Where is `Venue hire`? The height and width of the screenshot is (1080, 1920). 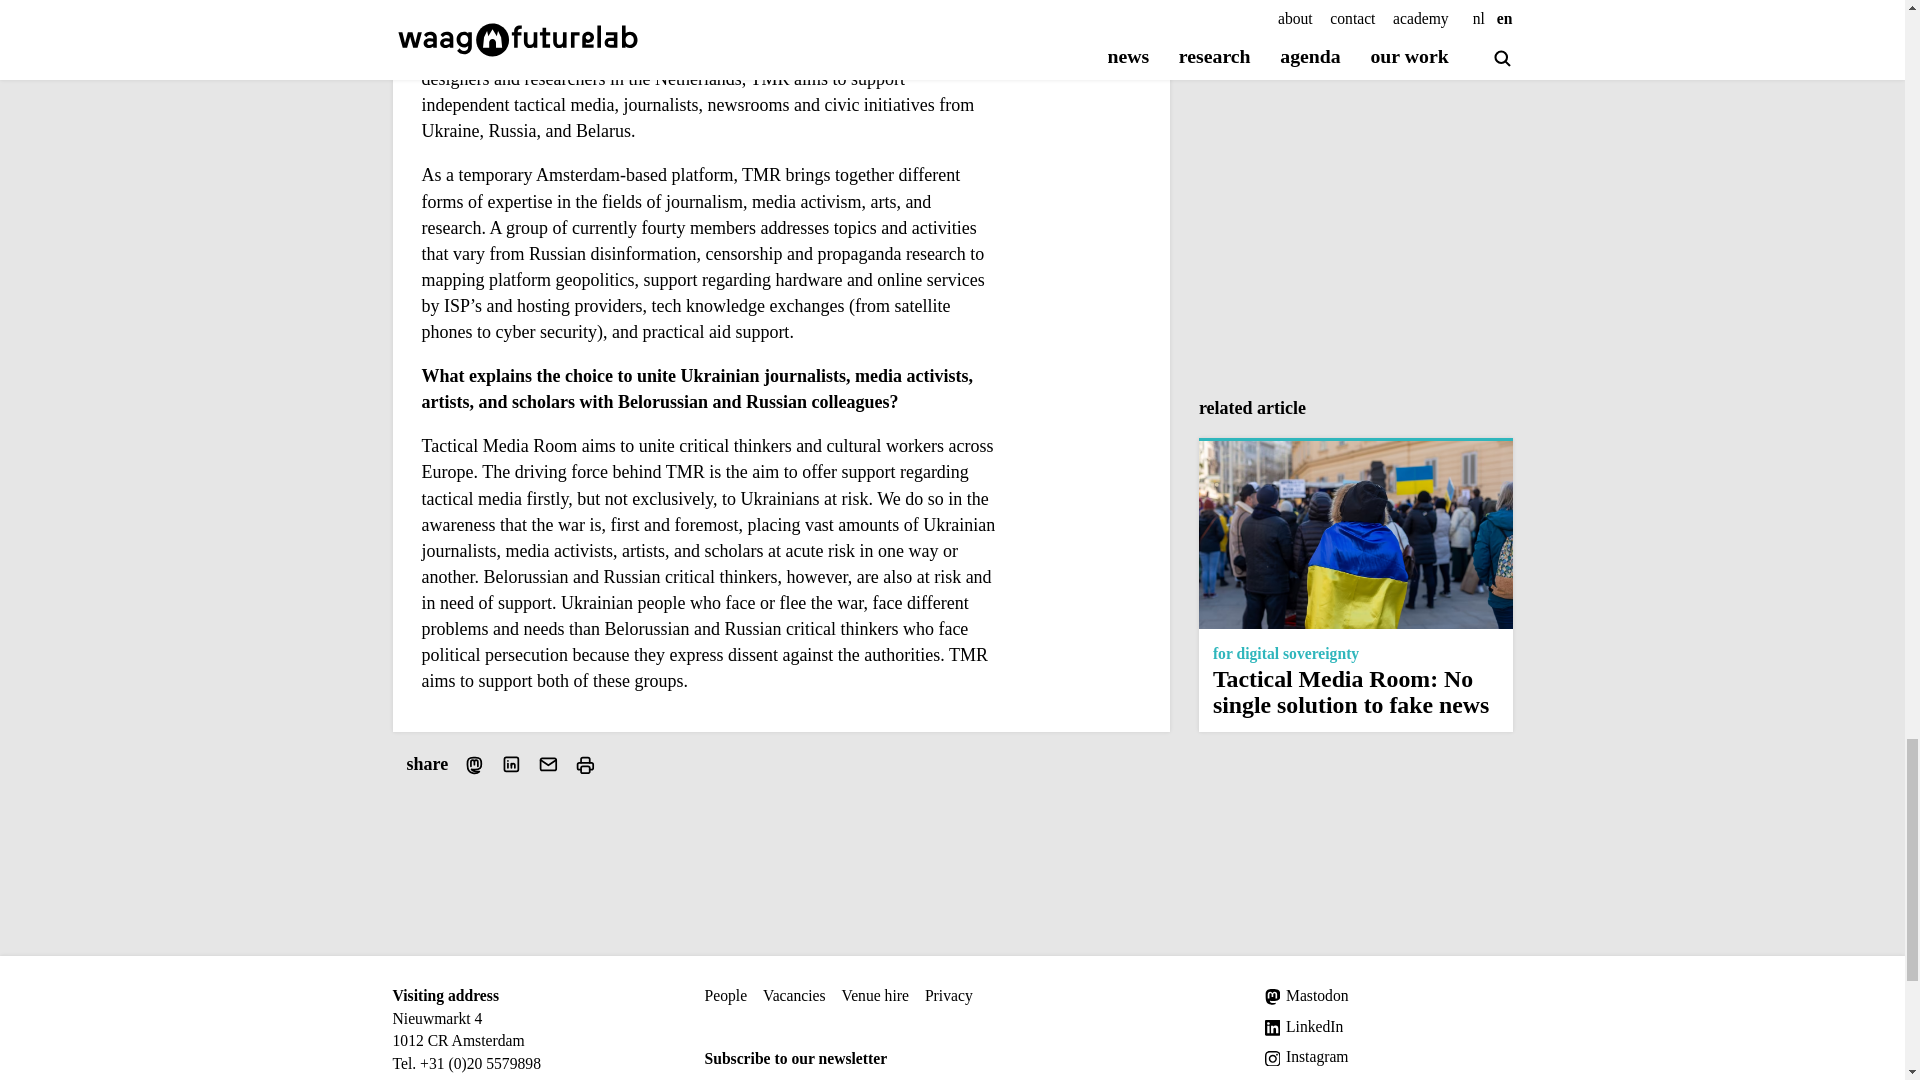 Venue hire is located at coordinates (875, 996).